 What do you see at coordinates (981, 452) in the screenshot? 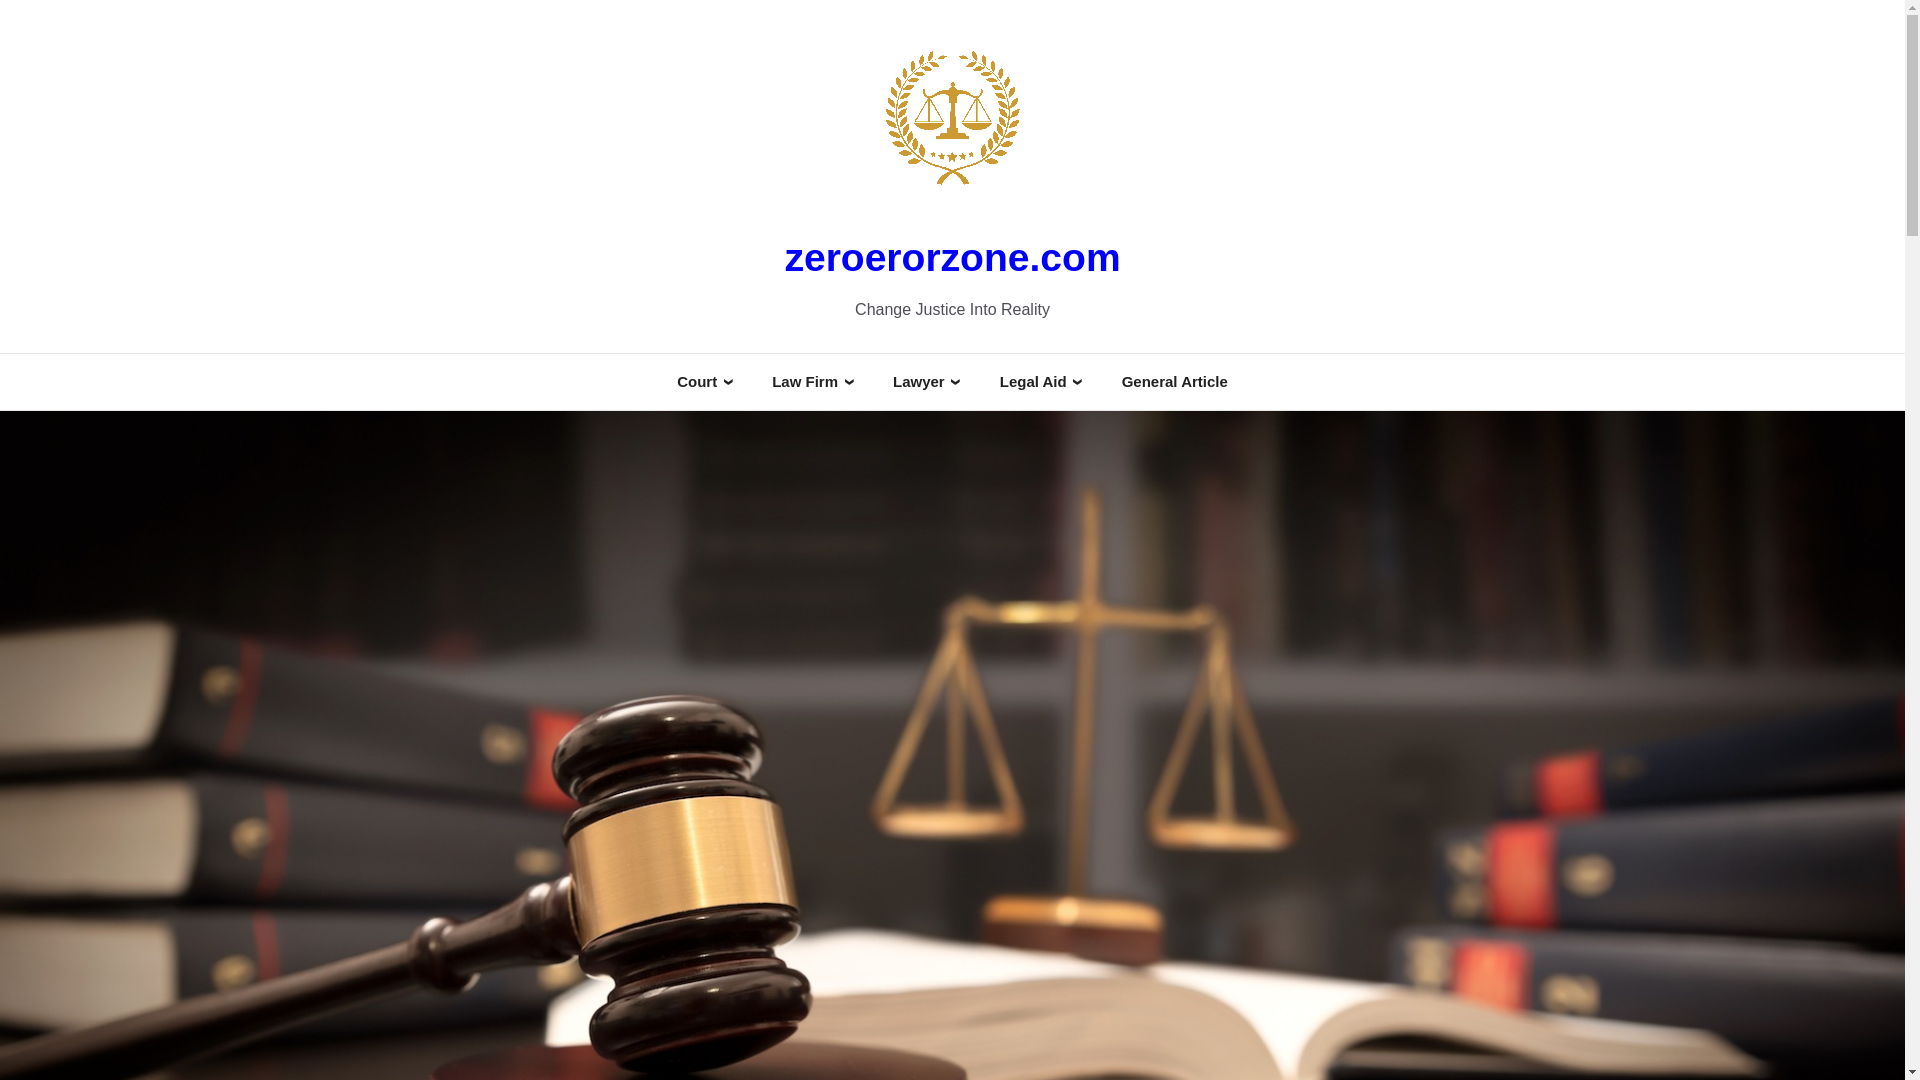
I see `Criminal Defense Lawyer` at bounding box center [981, 452].